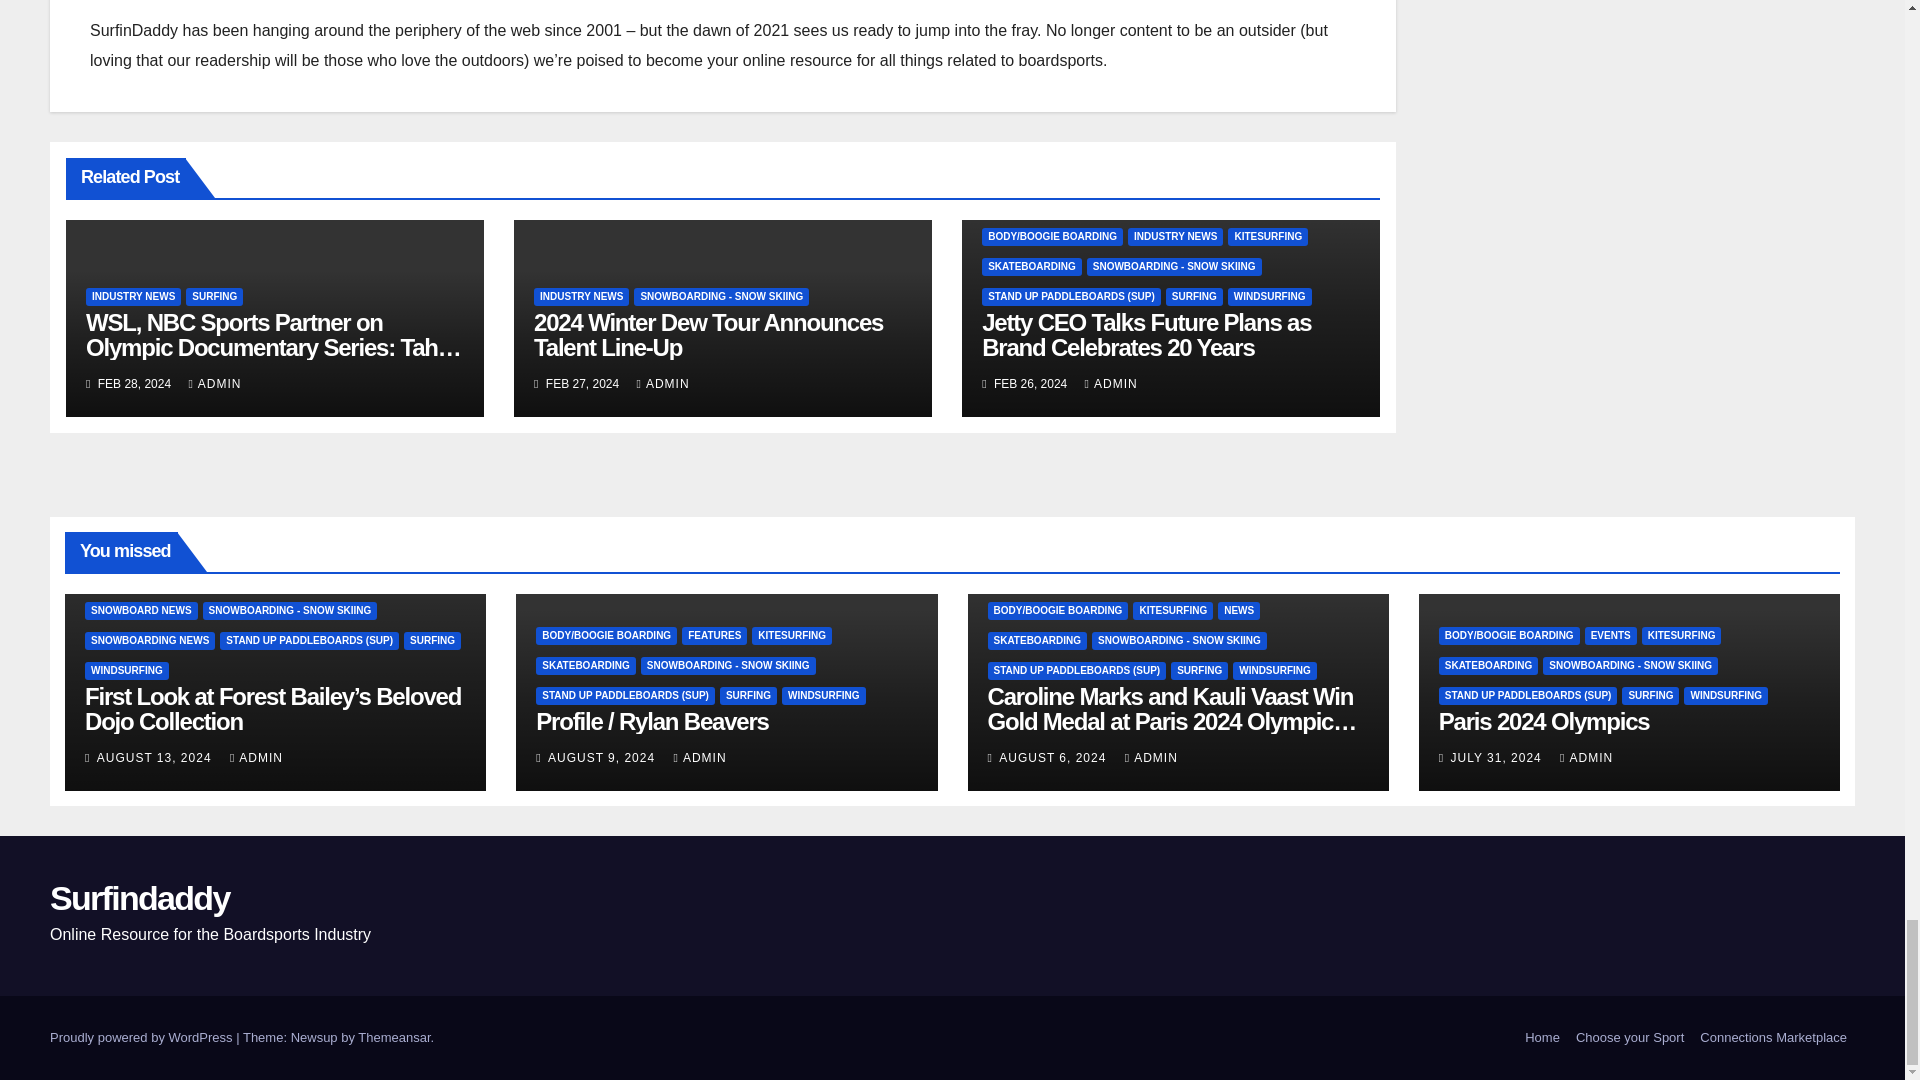 The image size is (1920, 1080). I want to click on Permalink to: 2024 Winter Dew Tour Announces Talent Line-Up, so click(708, 334).